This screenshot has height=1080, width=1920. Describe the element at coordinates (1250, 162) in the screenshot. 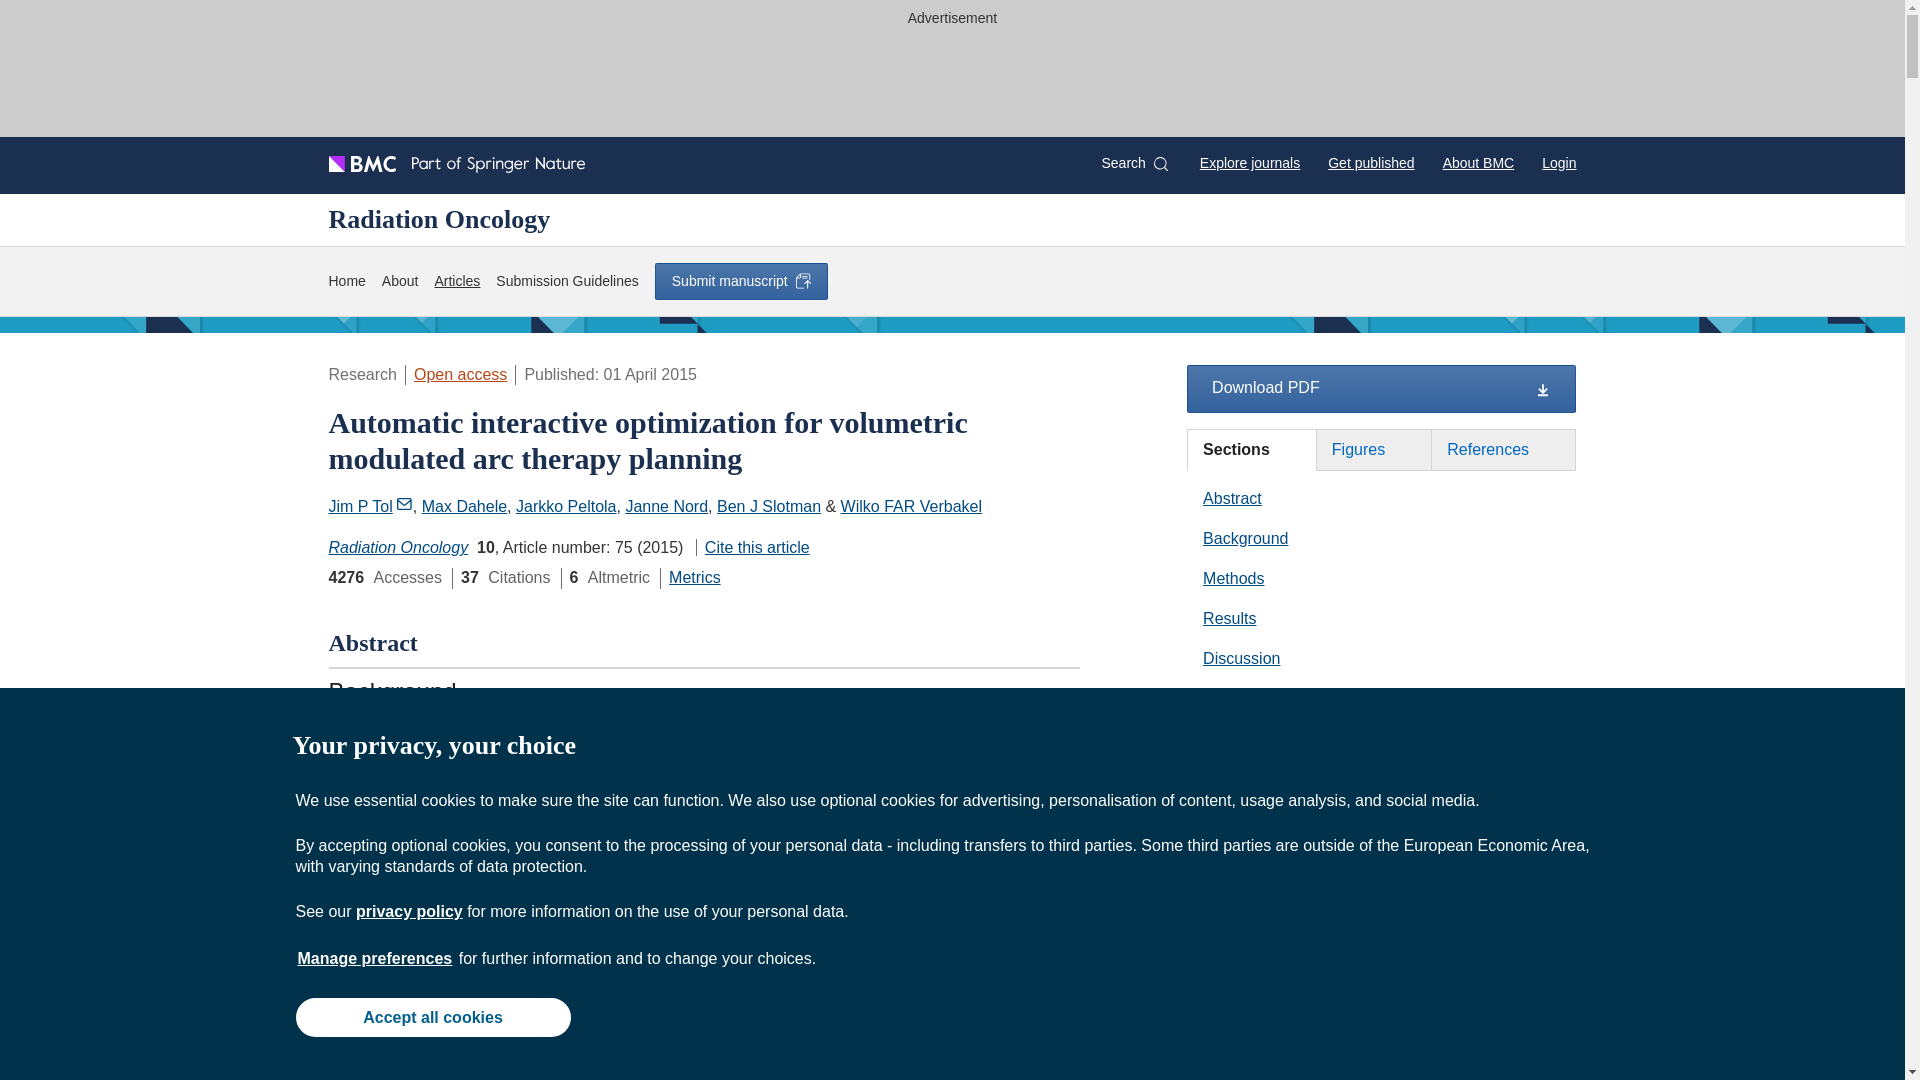

I see `Explore journals` at that location.